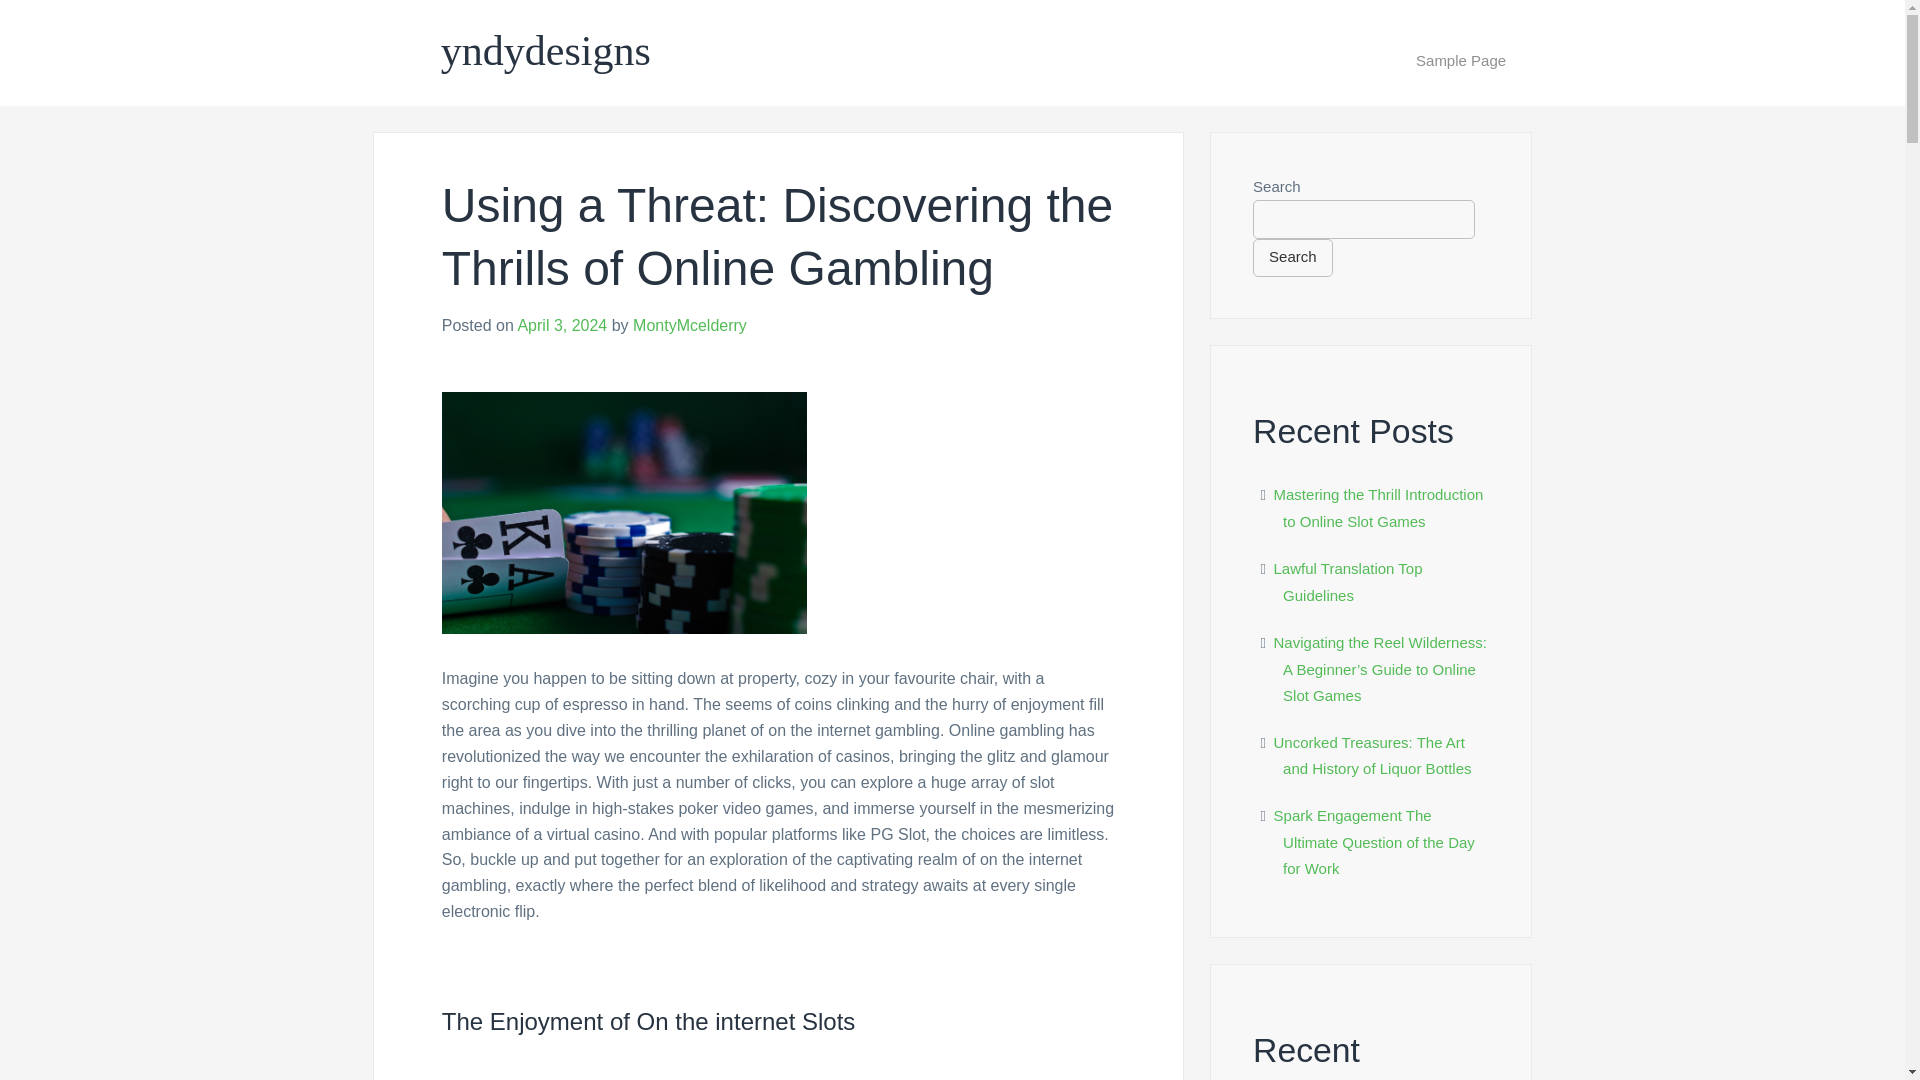 Image resolution: width=1920 pixels, height=1080 pixels. What do you see at coordinates (1292, 257) in the screenshot?
I see `Search` at bounding box center [1292, 257].